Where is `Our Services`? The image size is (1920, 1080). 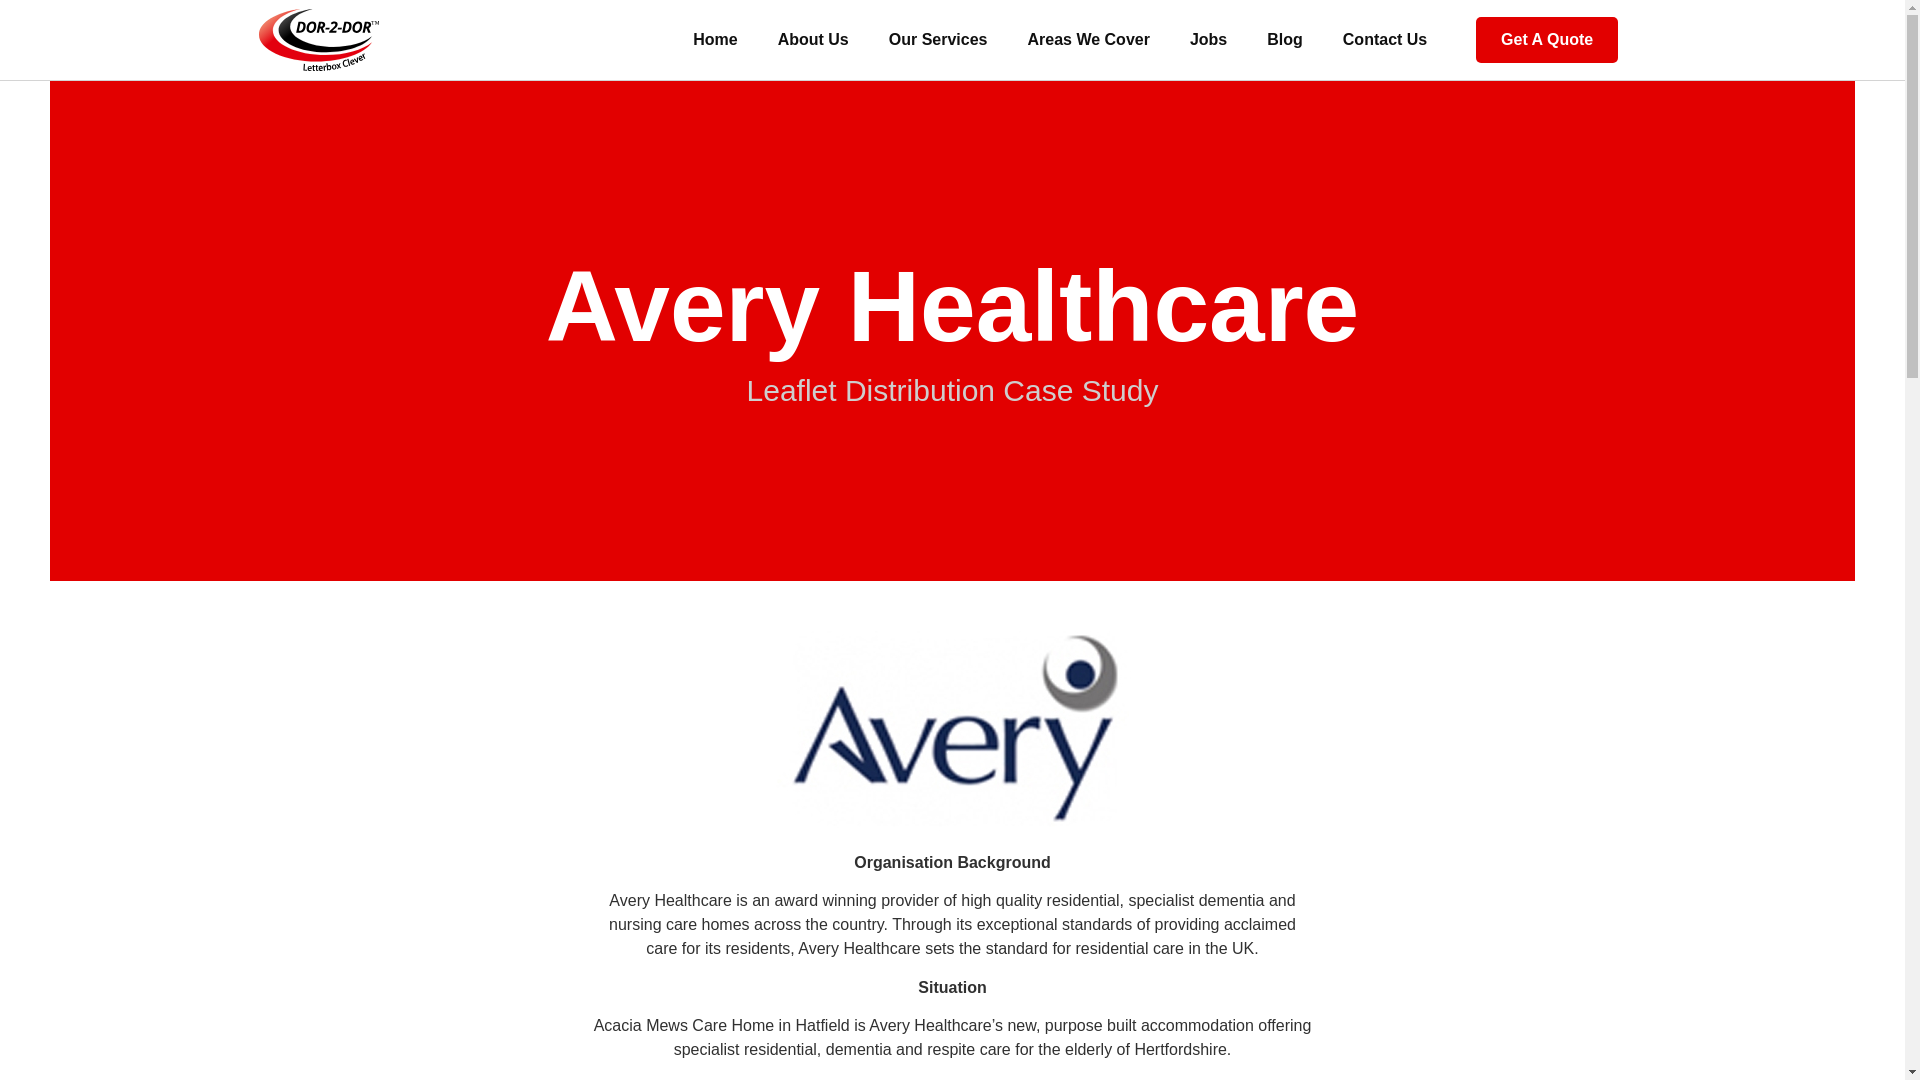
Our Services is located at coordinates (938, 40).